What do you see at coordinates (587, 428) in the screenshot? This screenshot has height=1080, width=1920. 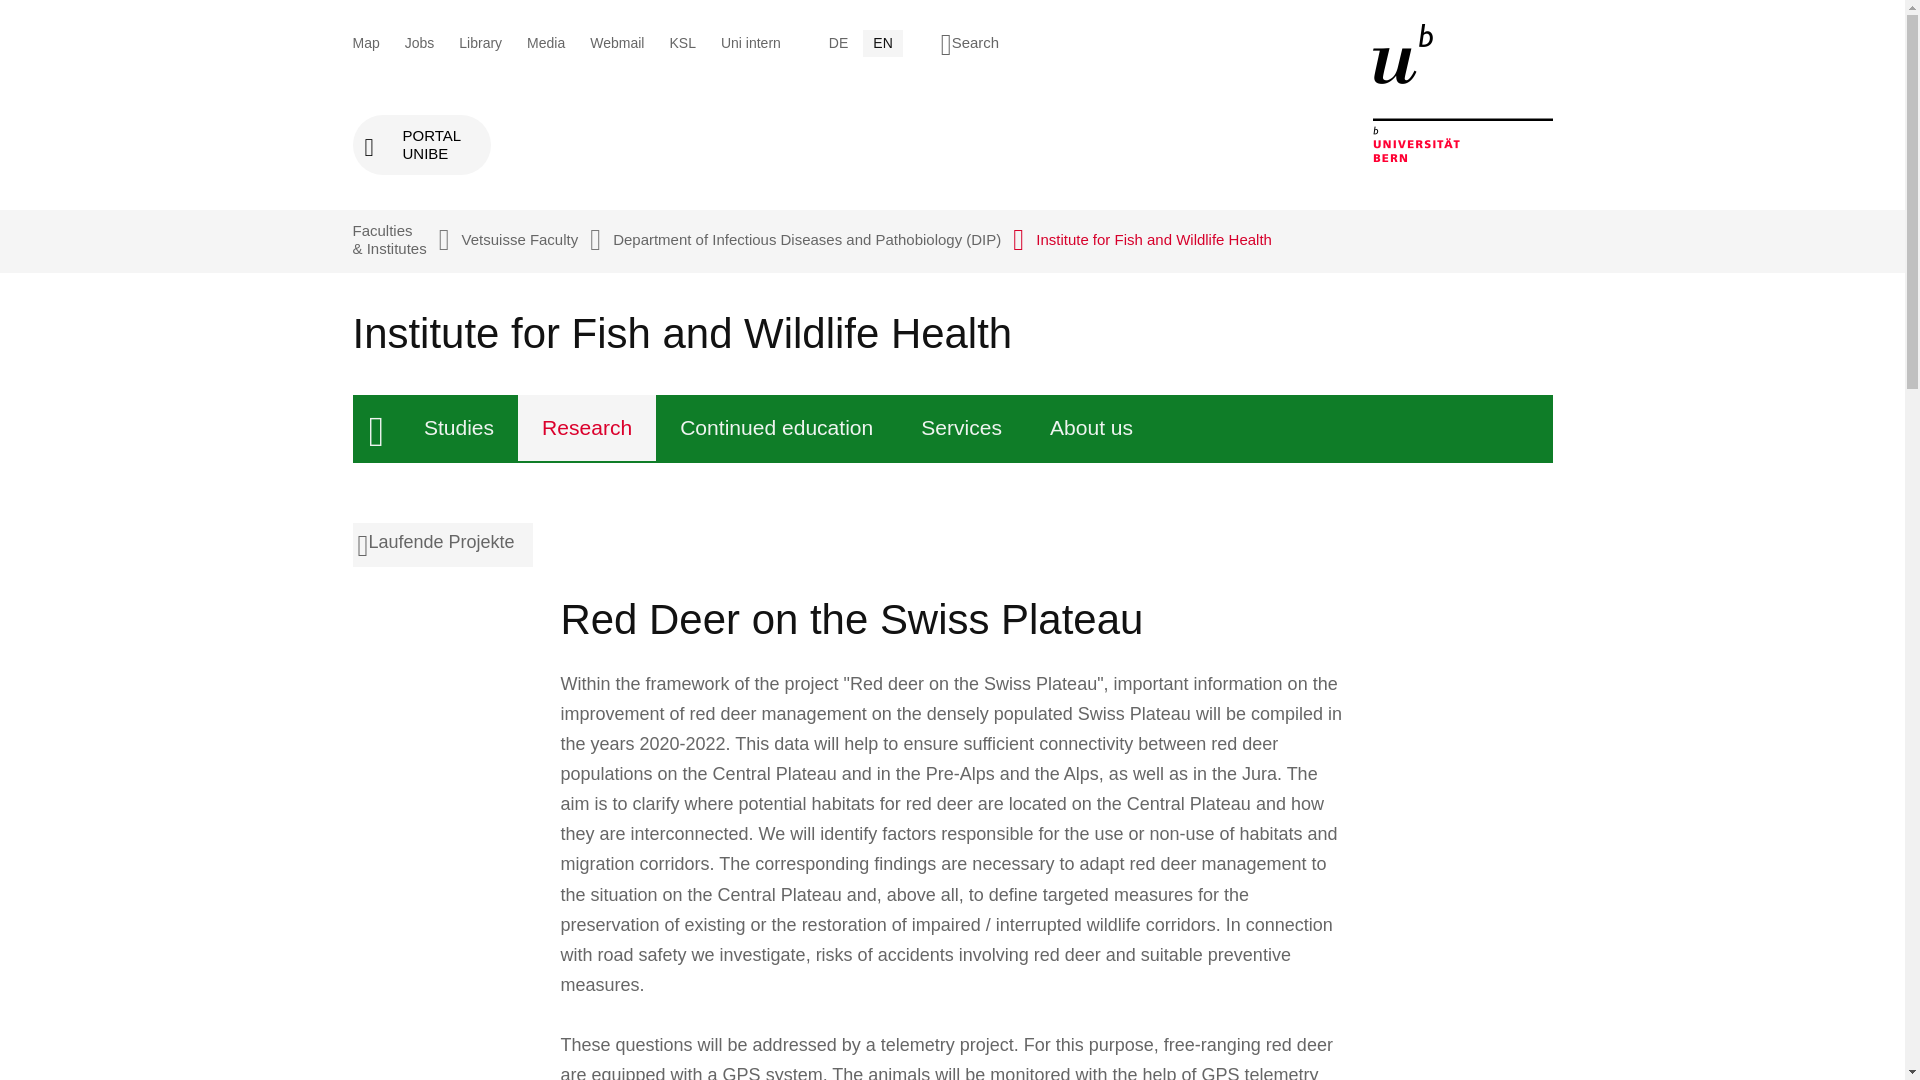 I see `Studies` at bounding box center [587, 428].